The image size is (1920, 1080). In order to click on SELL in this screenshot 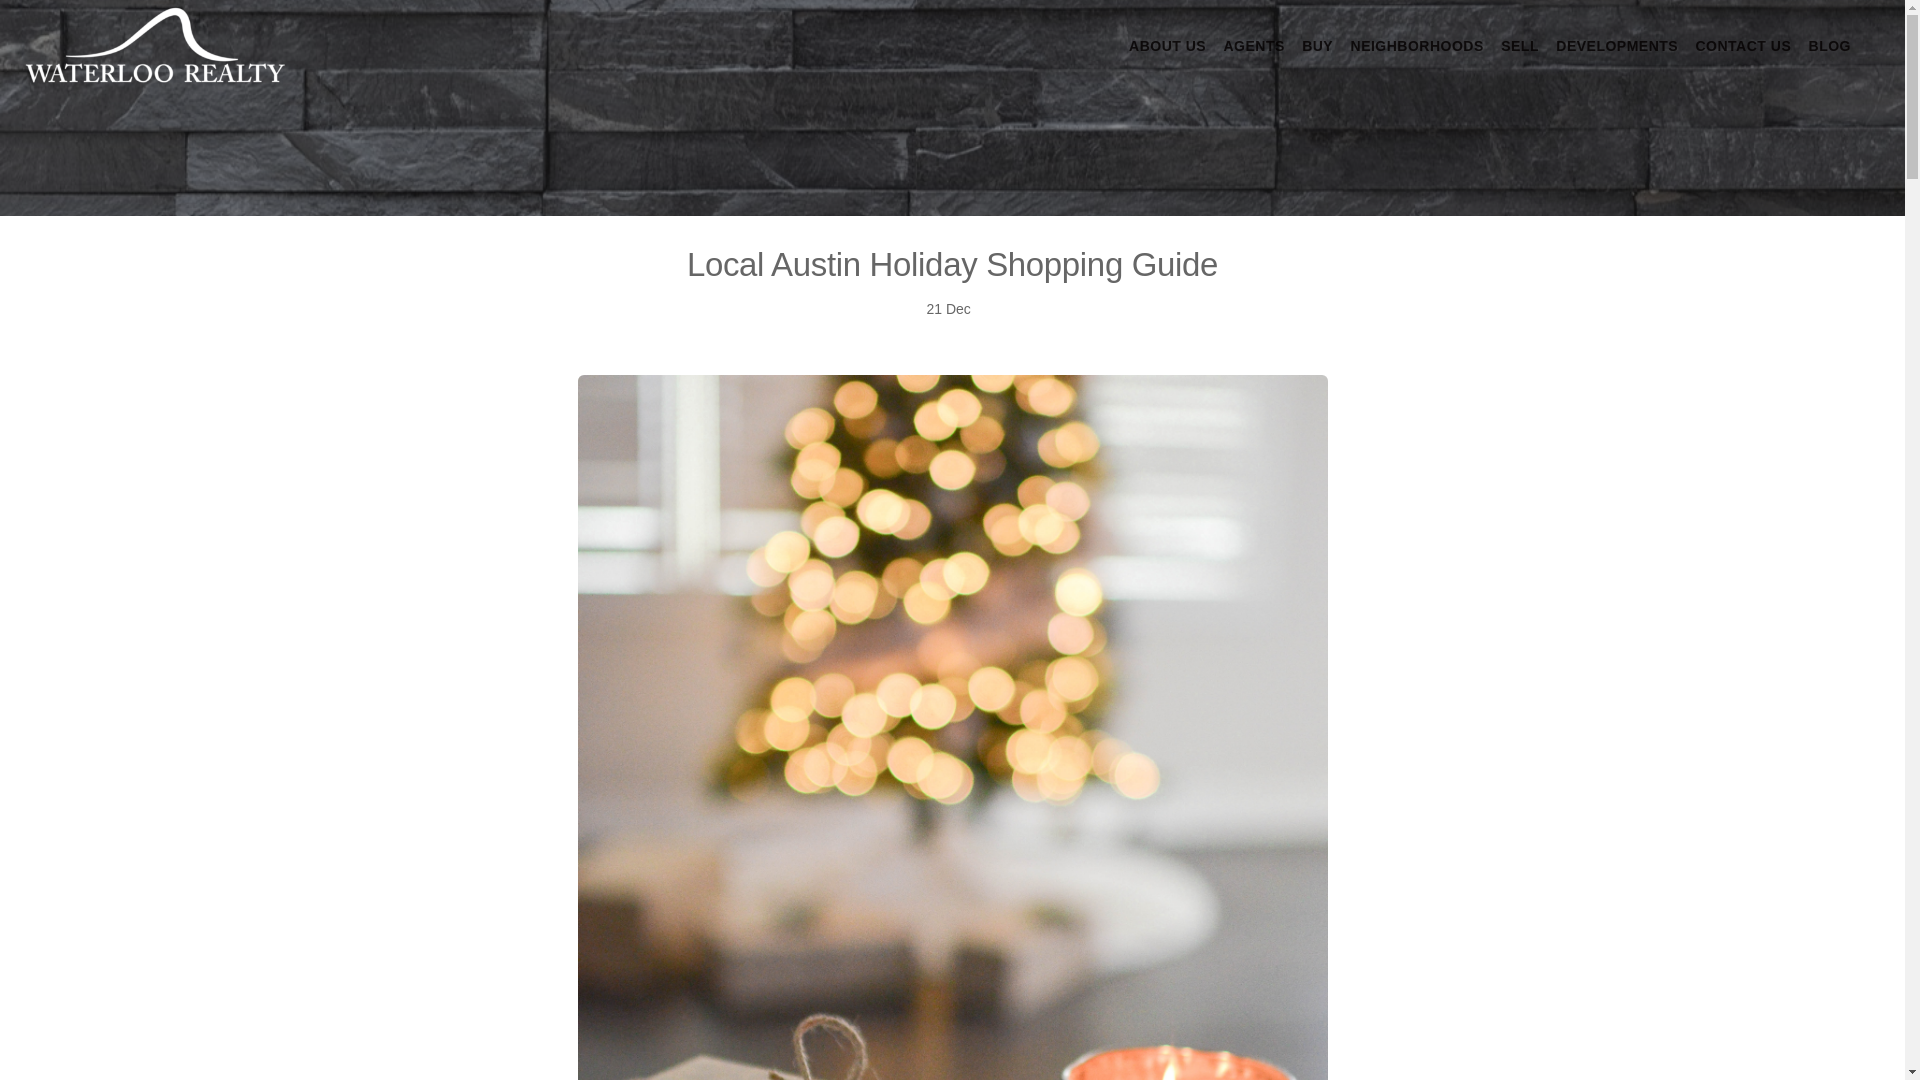, I will do `click(1520, 46)`.